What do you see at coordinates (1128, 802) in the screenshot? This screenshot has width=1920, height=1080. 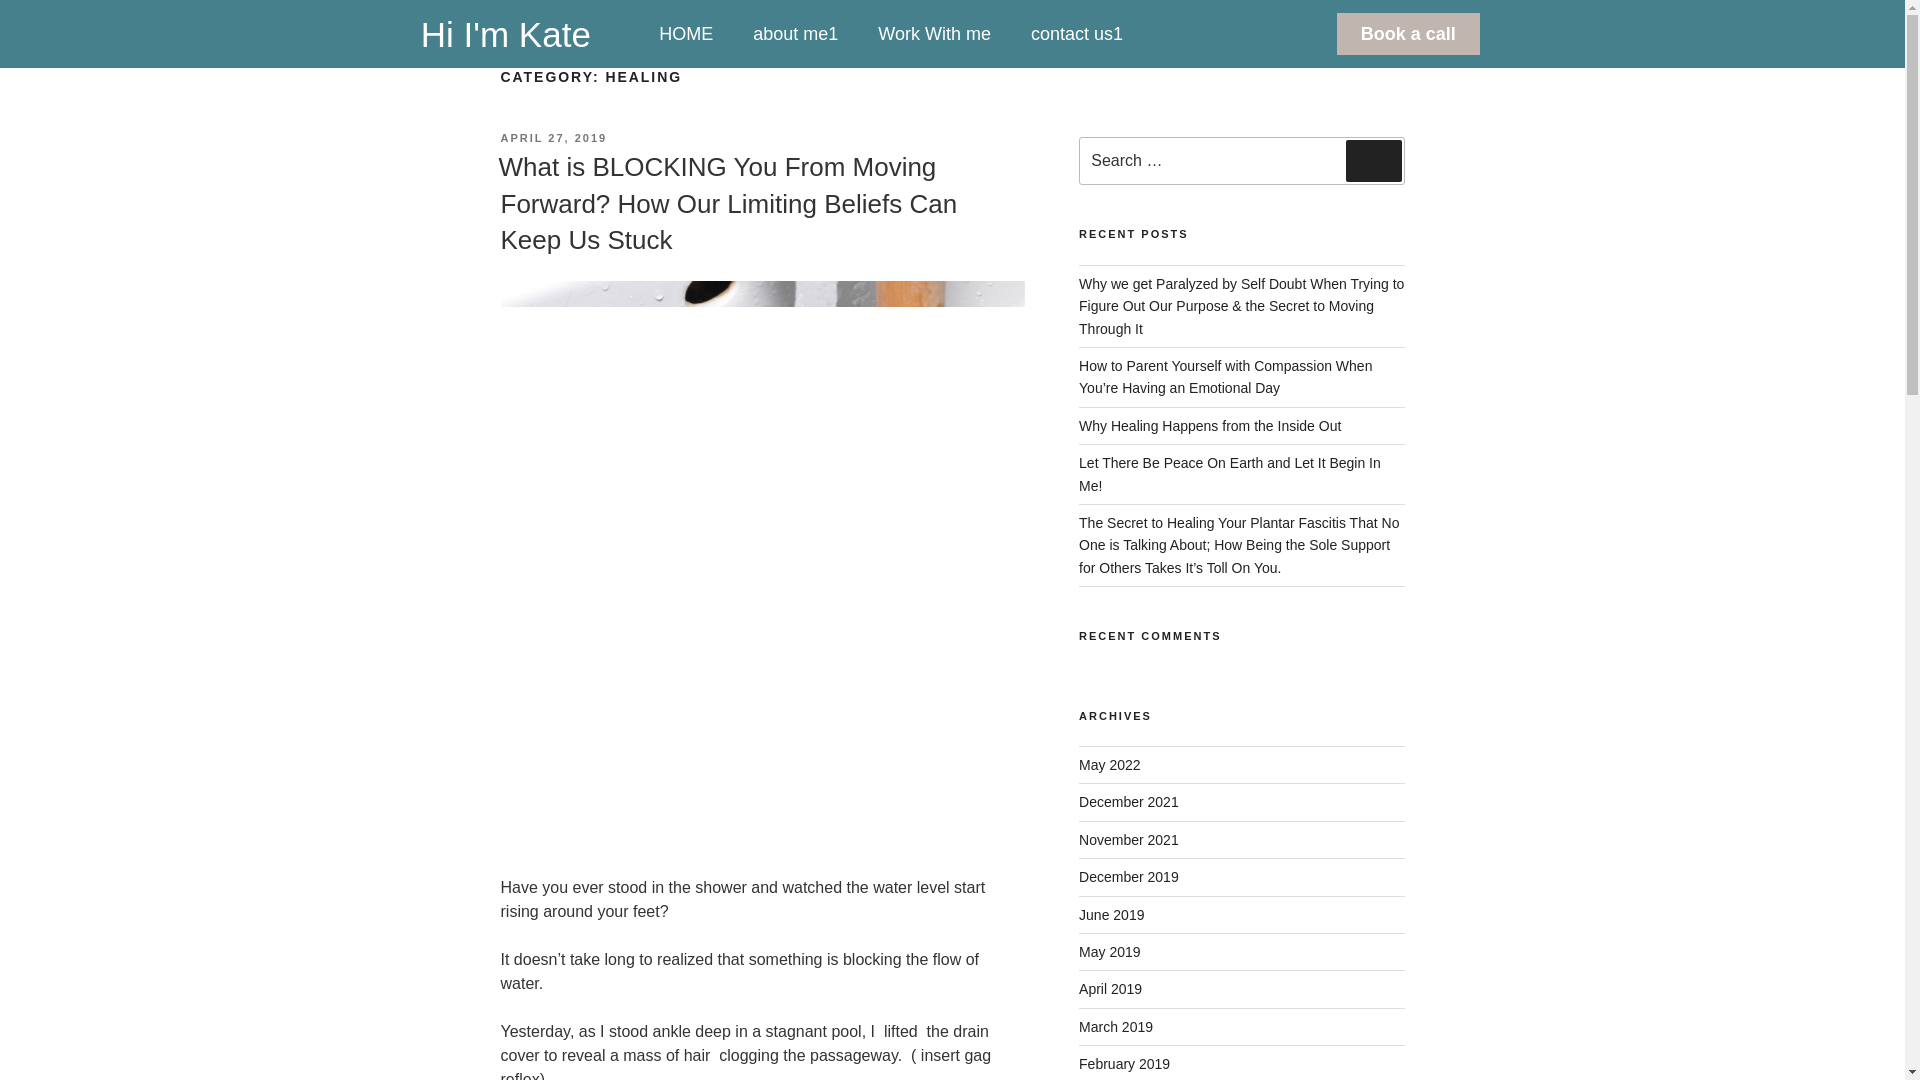 I see `December 2021` at bounding box center [1128, 802].